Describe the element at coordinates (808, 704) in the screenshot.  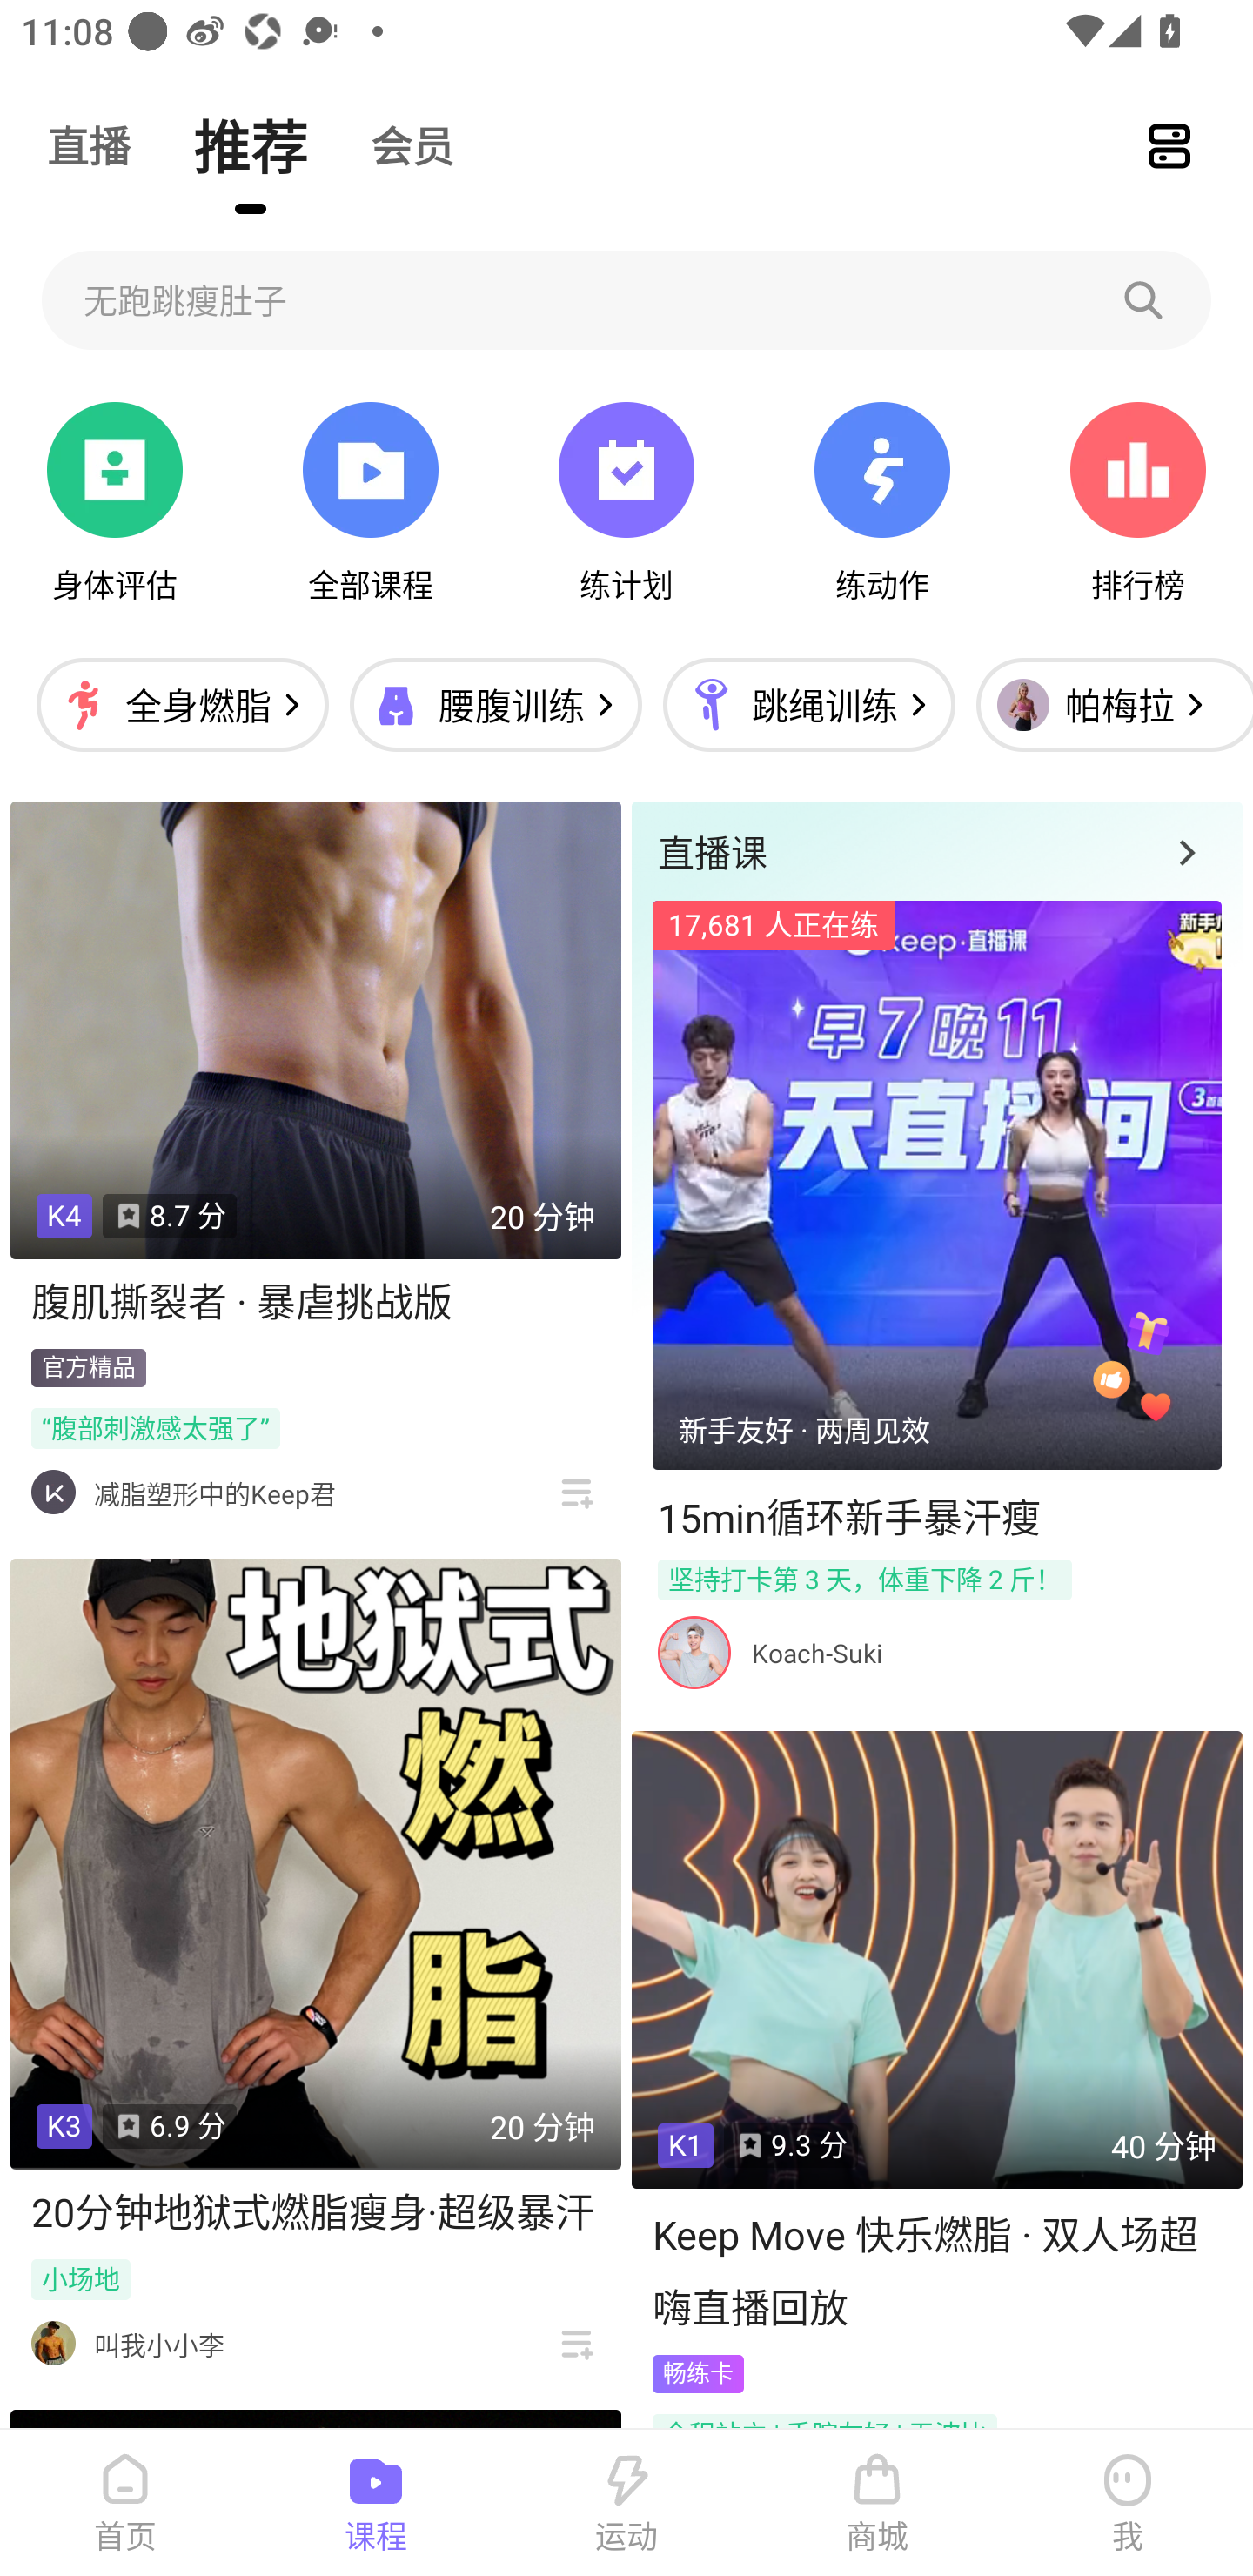
I see `跳绳训练 更多` at that location.